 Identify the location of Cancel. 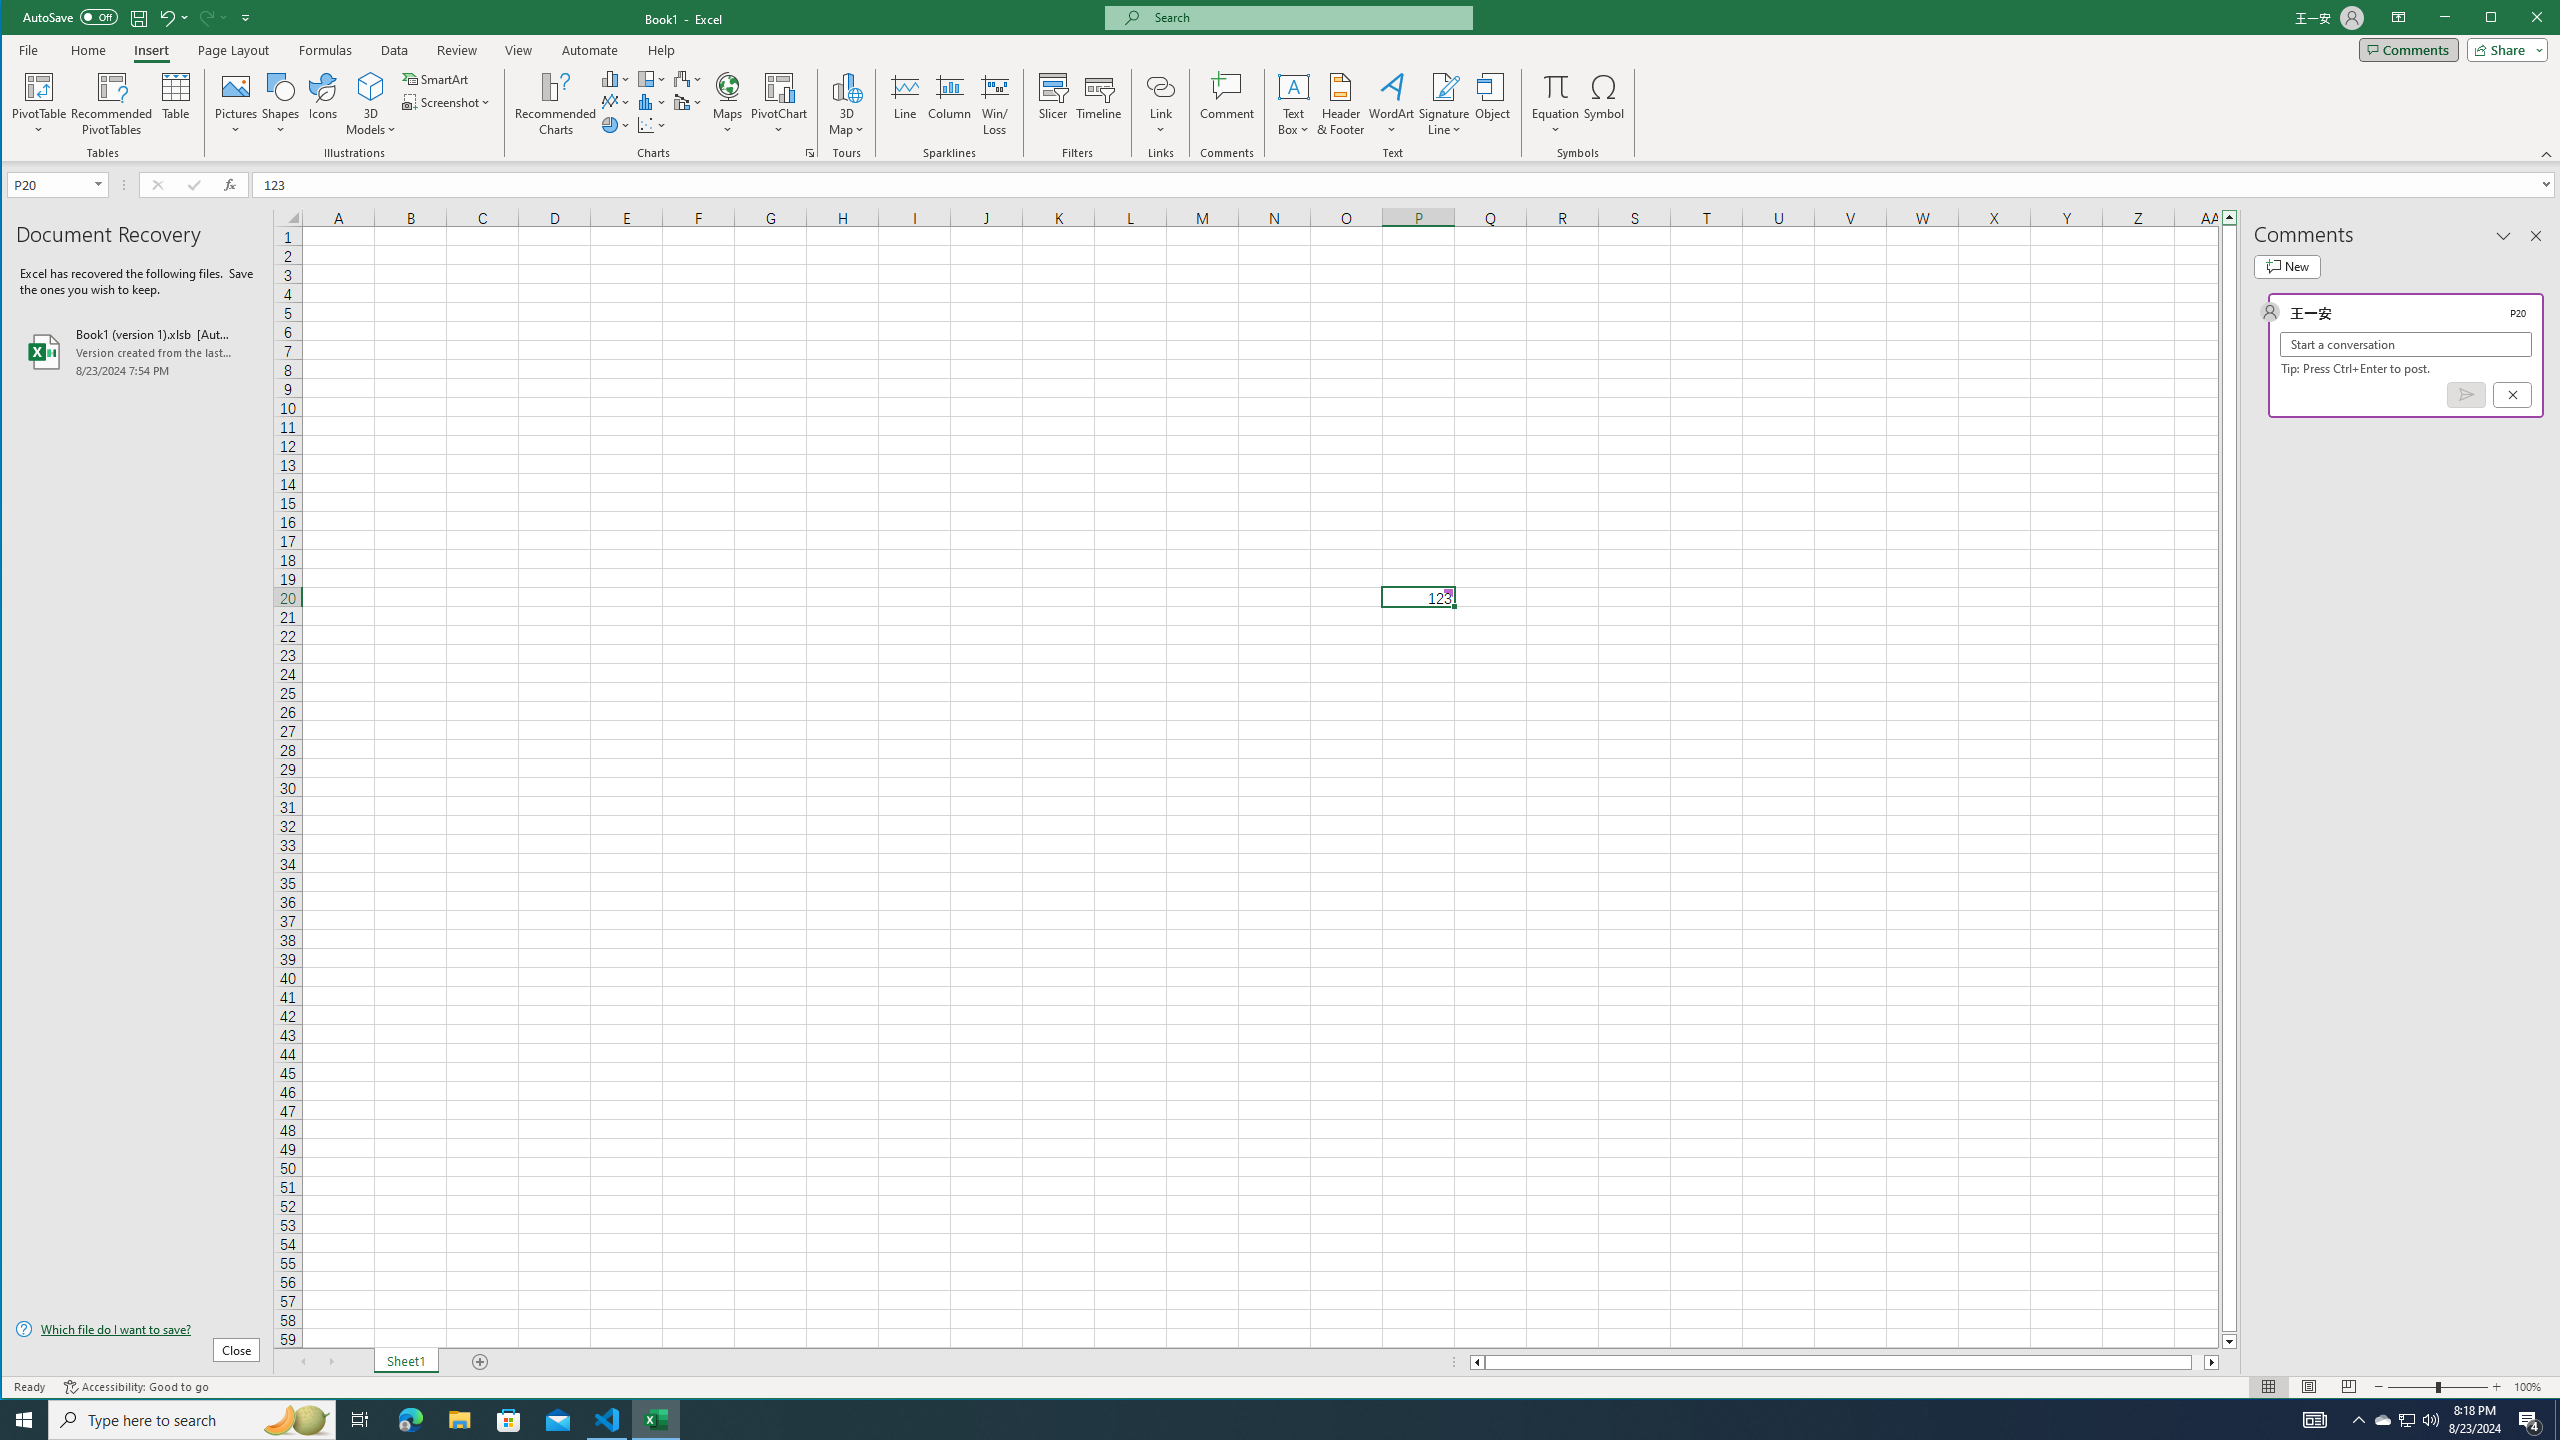
(2512, 394).